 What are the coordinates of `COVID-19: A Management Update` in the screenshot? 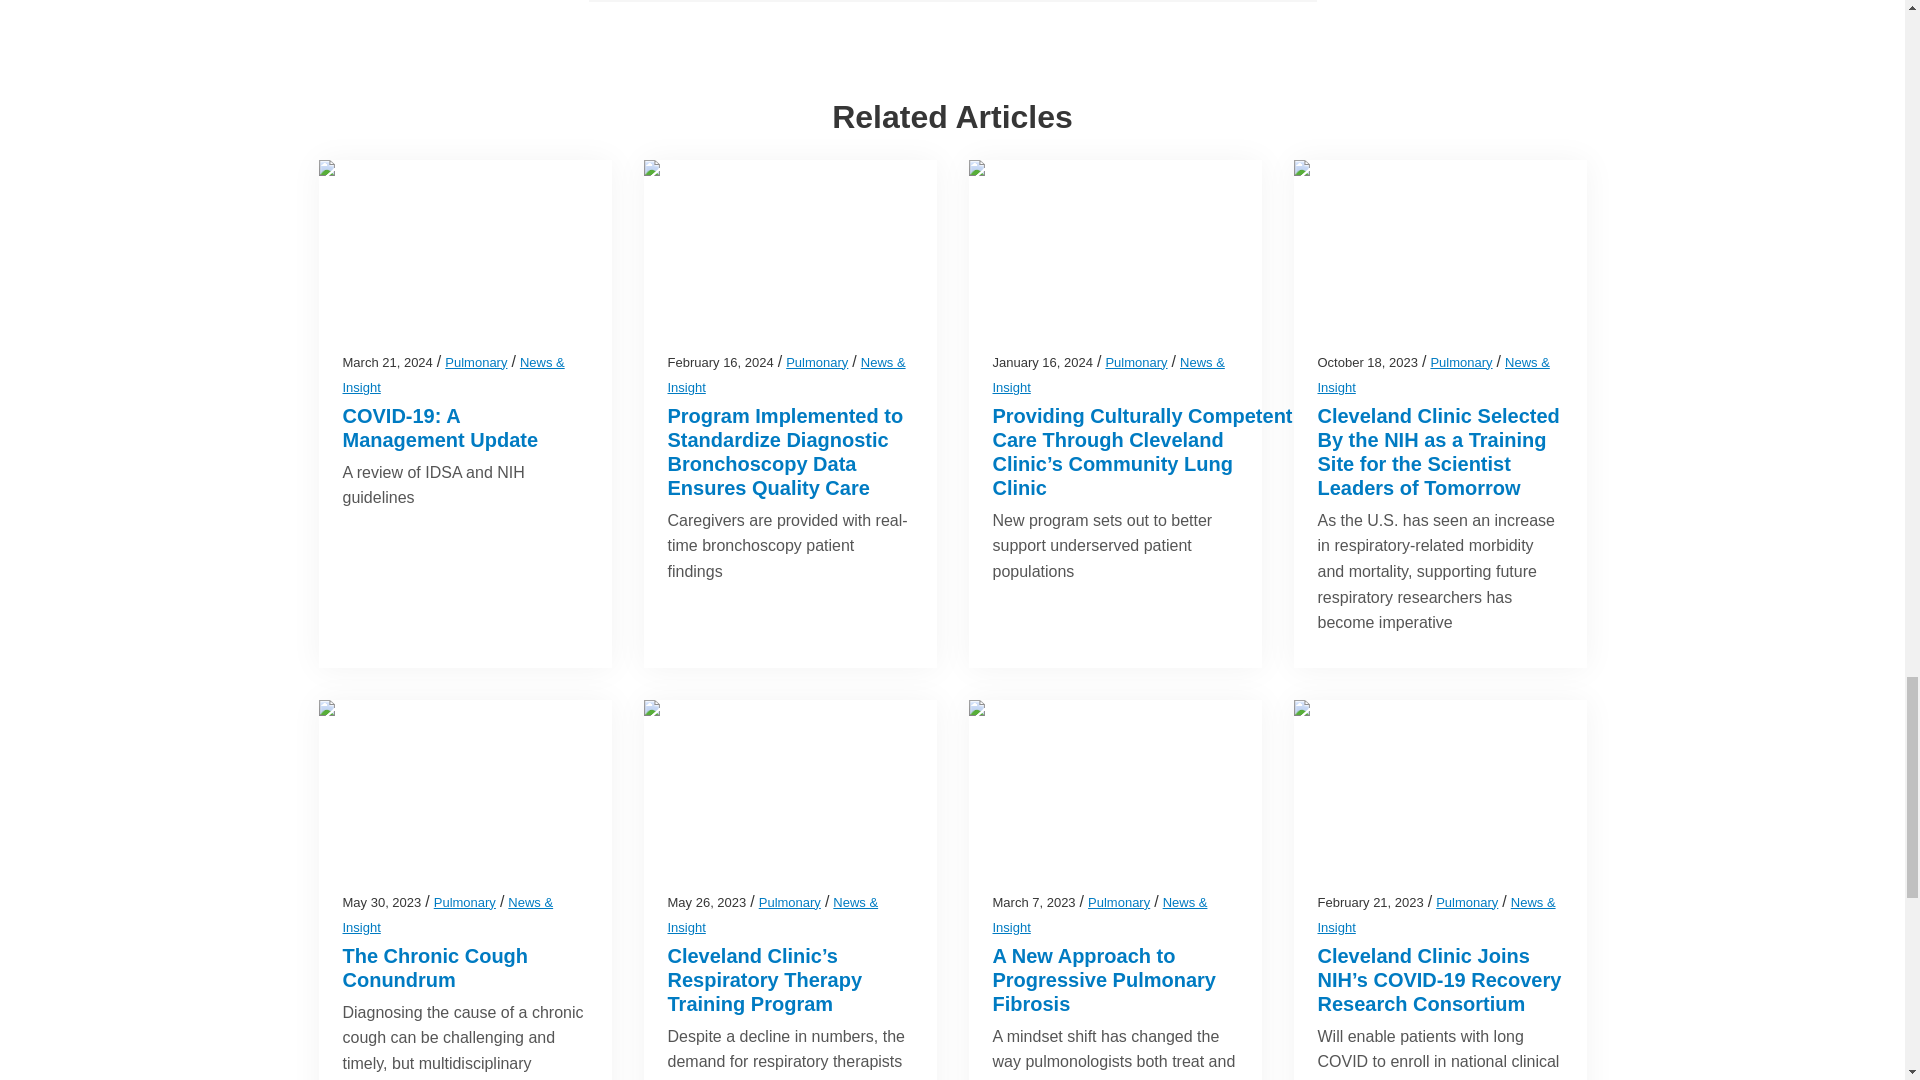 It's located at (439, 428).